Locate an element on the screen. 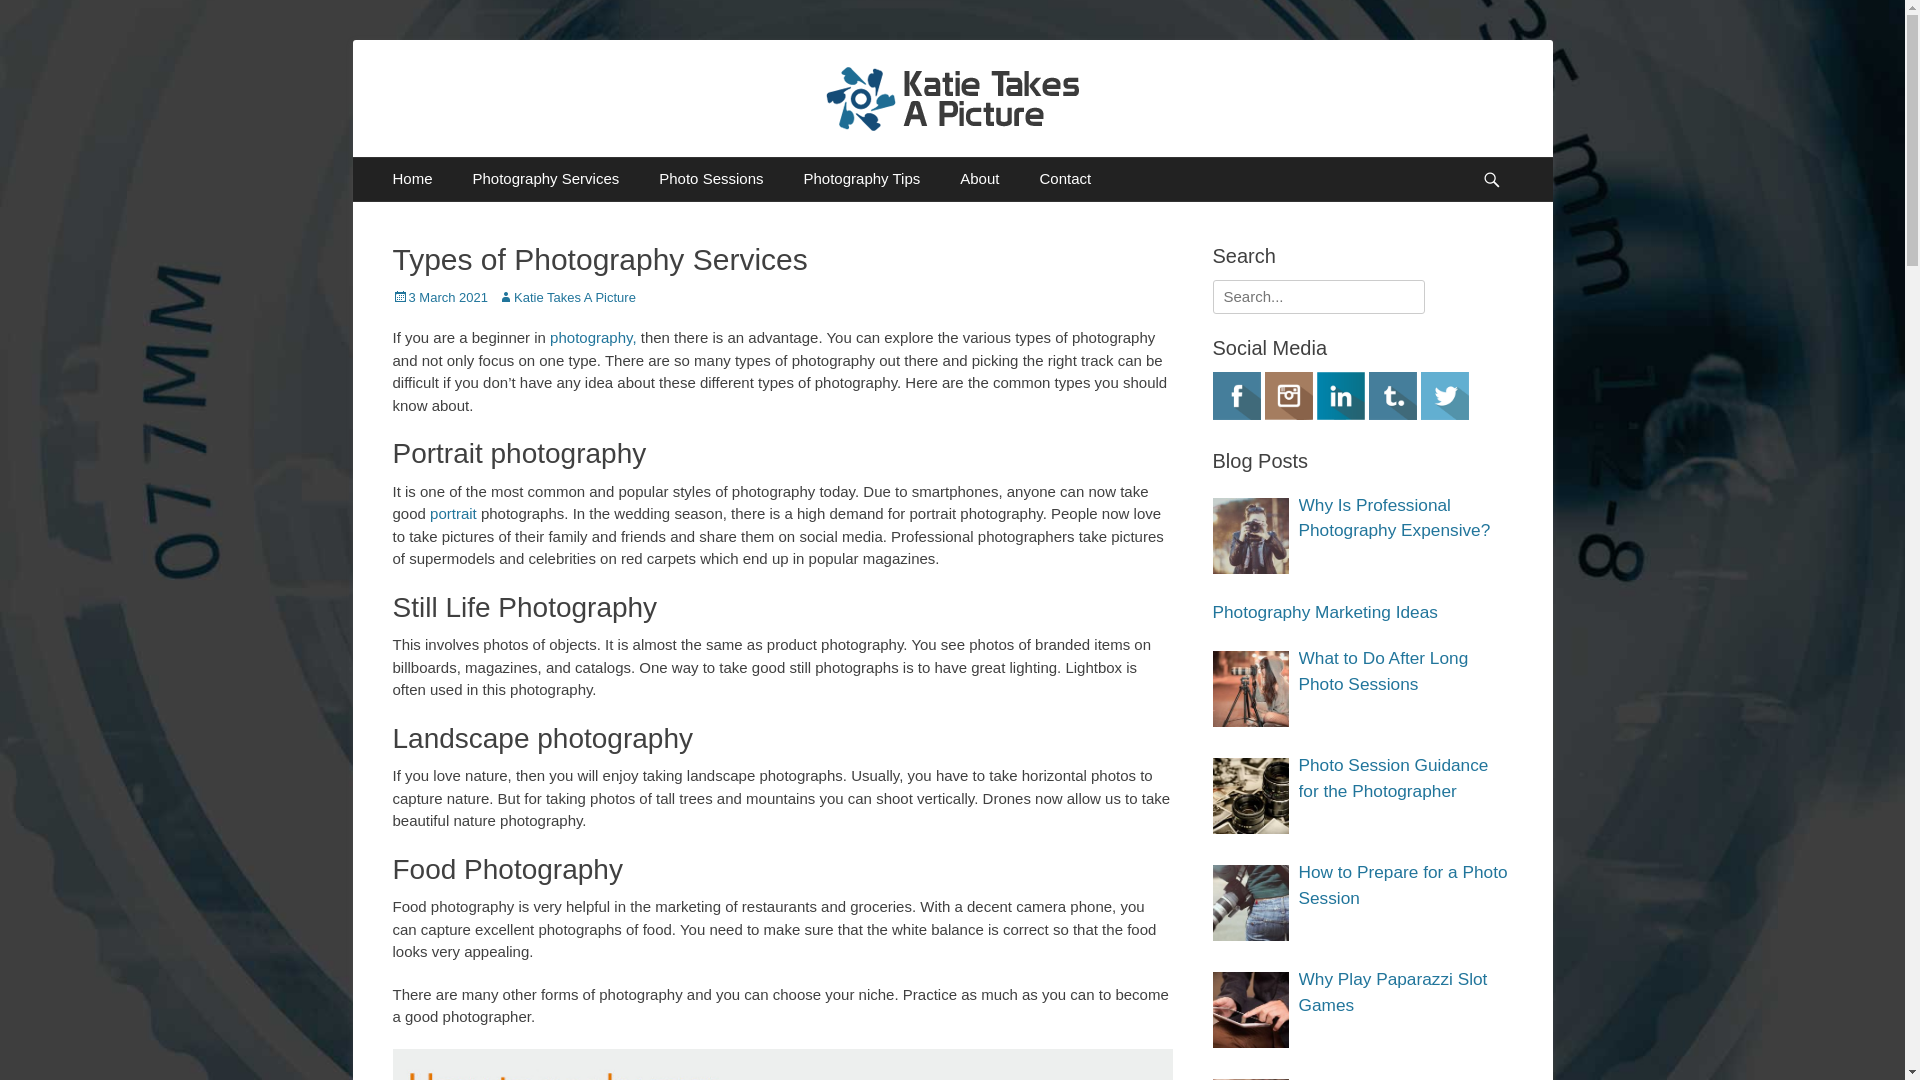  Photo Session Guidance for the Photographer is located at coordinates (1250, 796).